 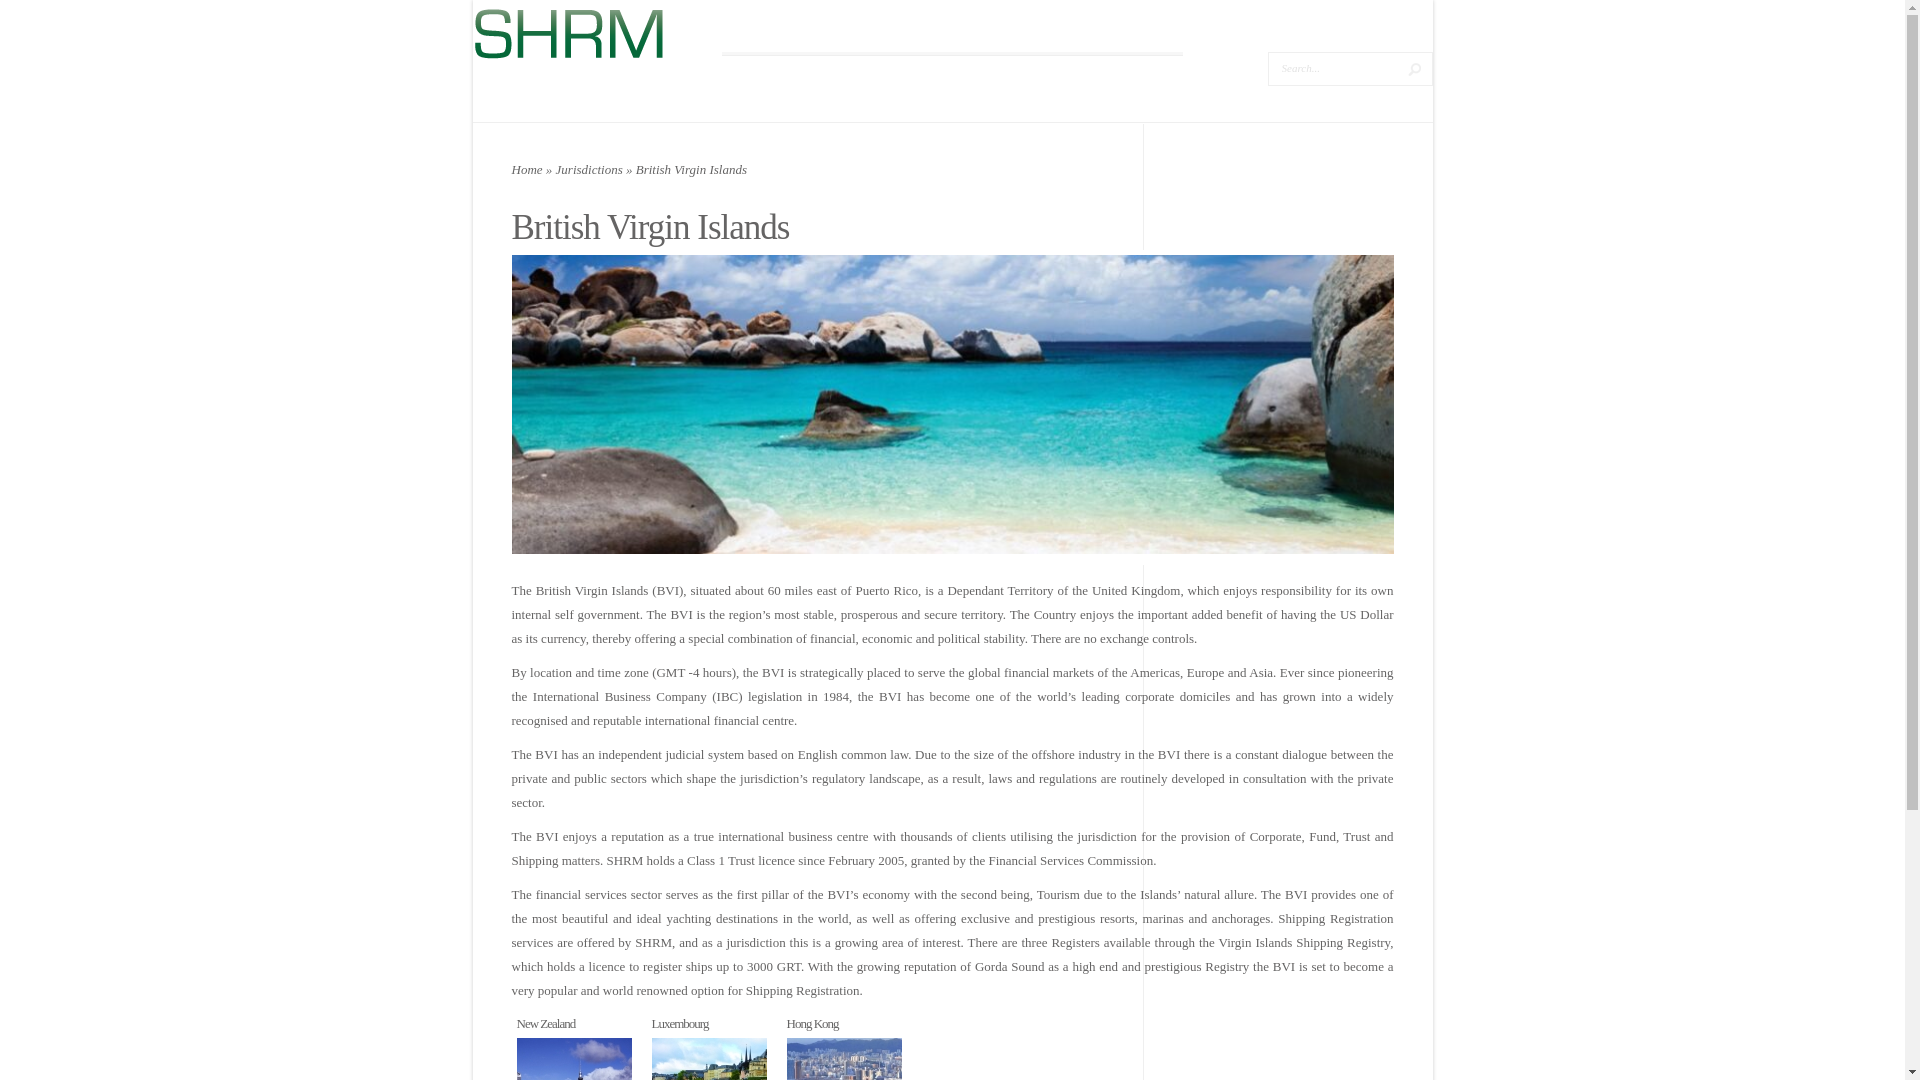 What do you see at coordinates (709, 1058) in the screenshot?
I see `Luxembourg` at bounding box center [709, 1058].